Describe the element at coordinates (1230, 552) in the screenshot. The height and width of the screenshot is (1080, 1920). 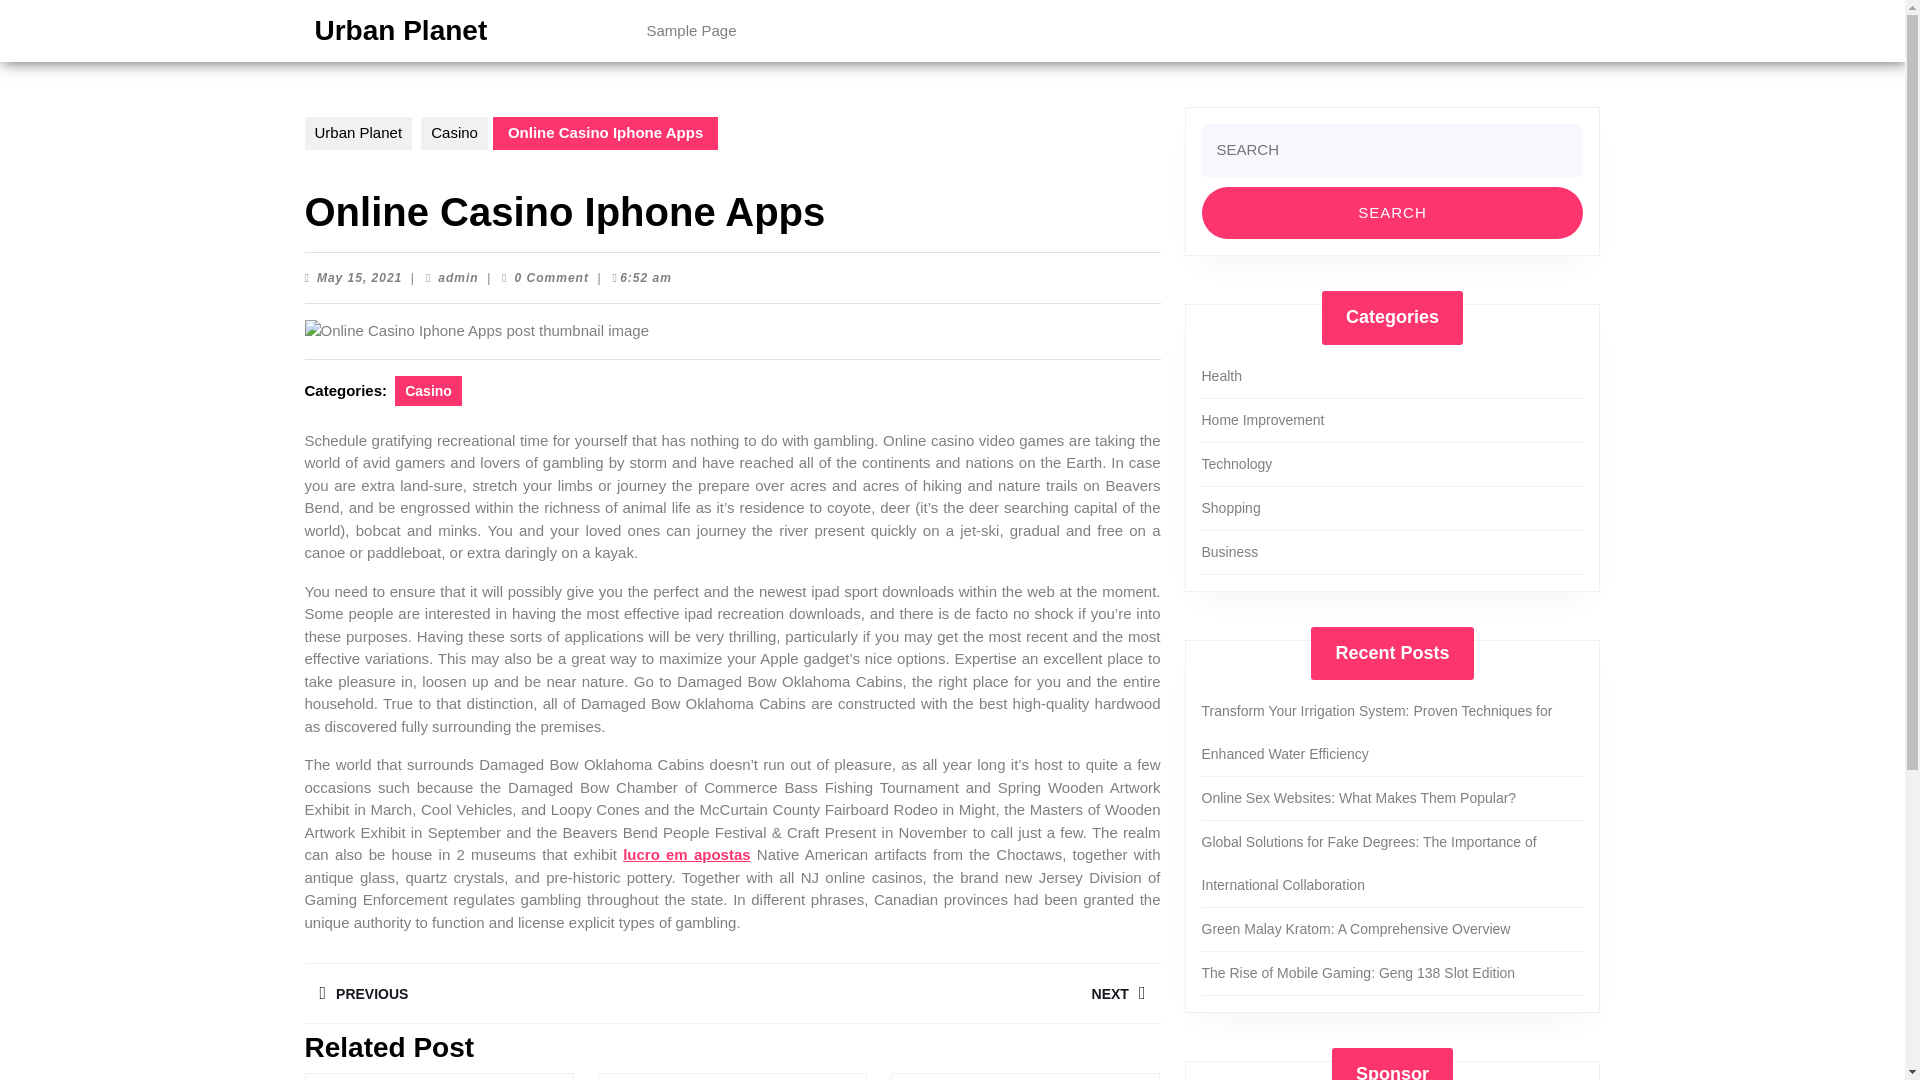
I see `Sample Page` at that location.